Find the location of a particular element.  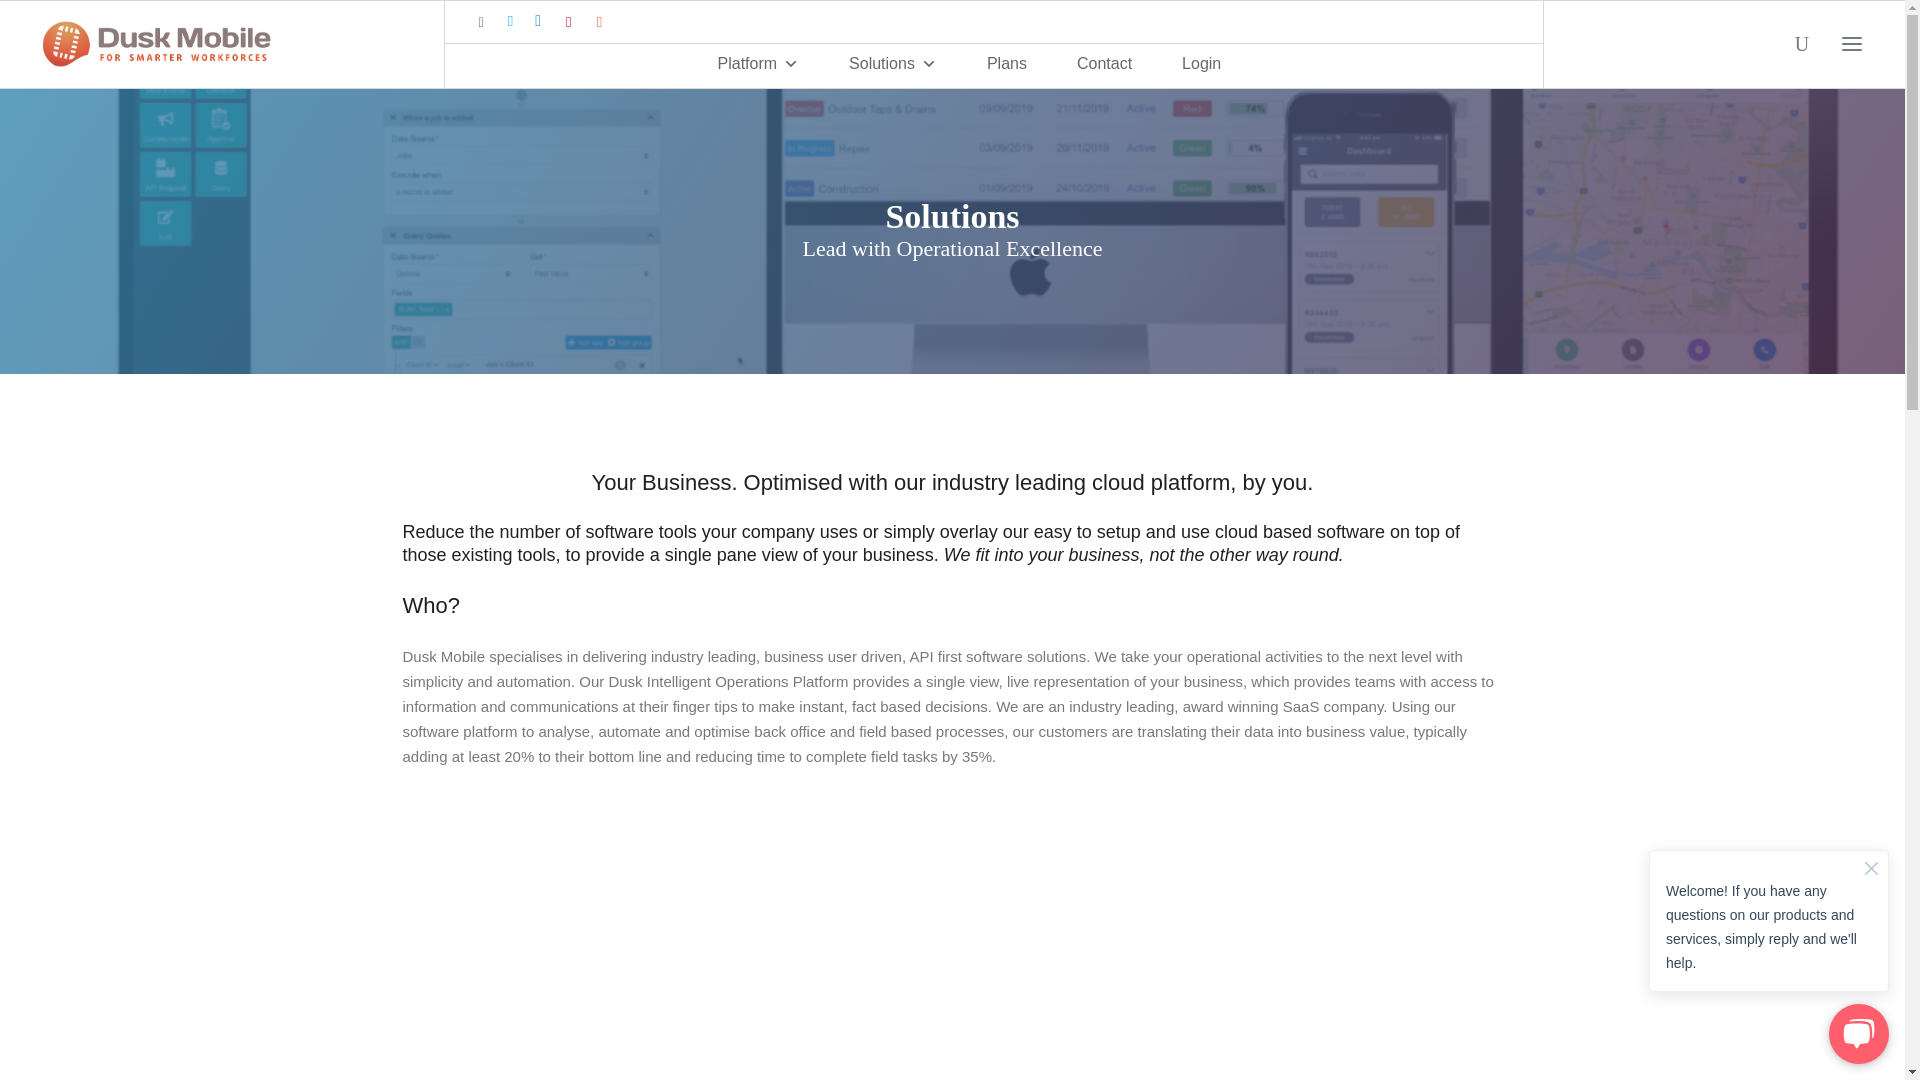

Login is located at coordinates (1202, 64).